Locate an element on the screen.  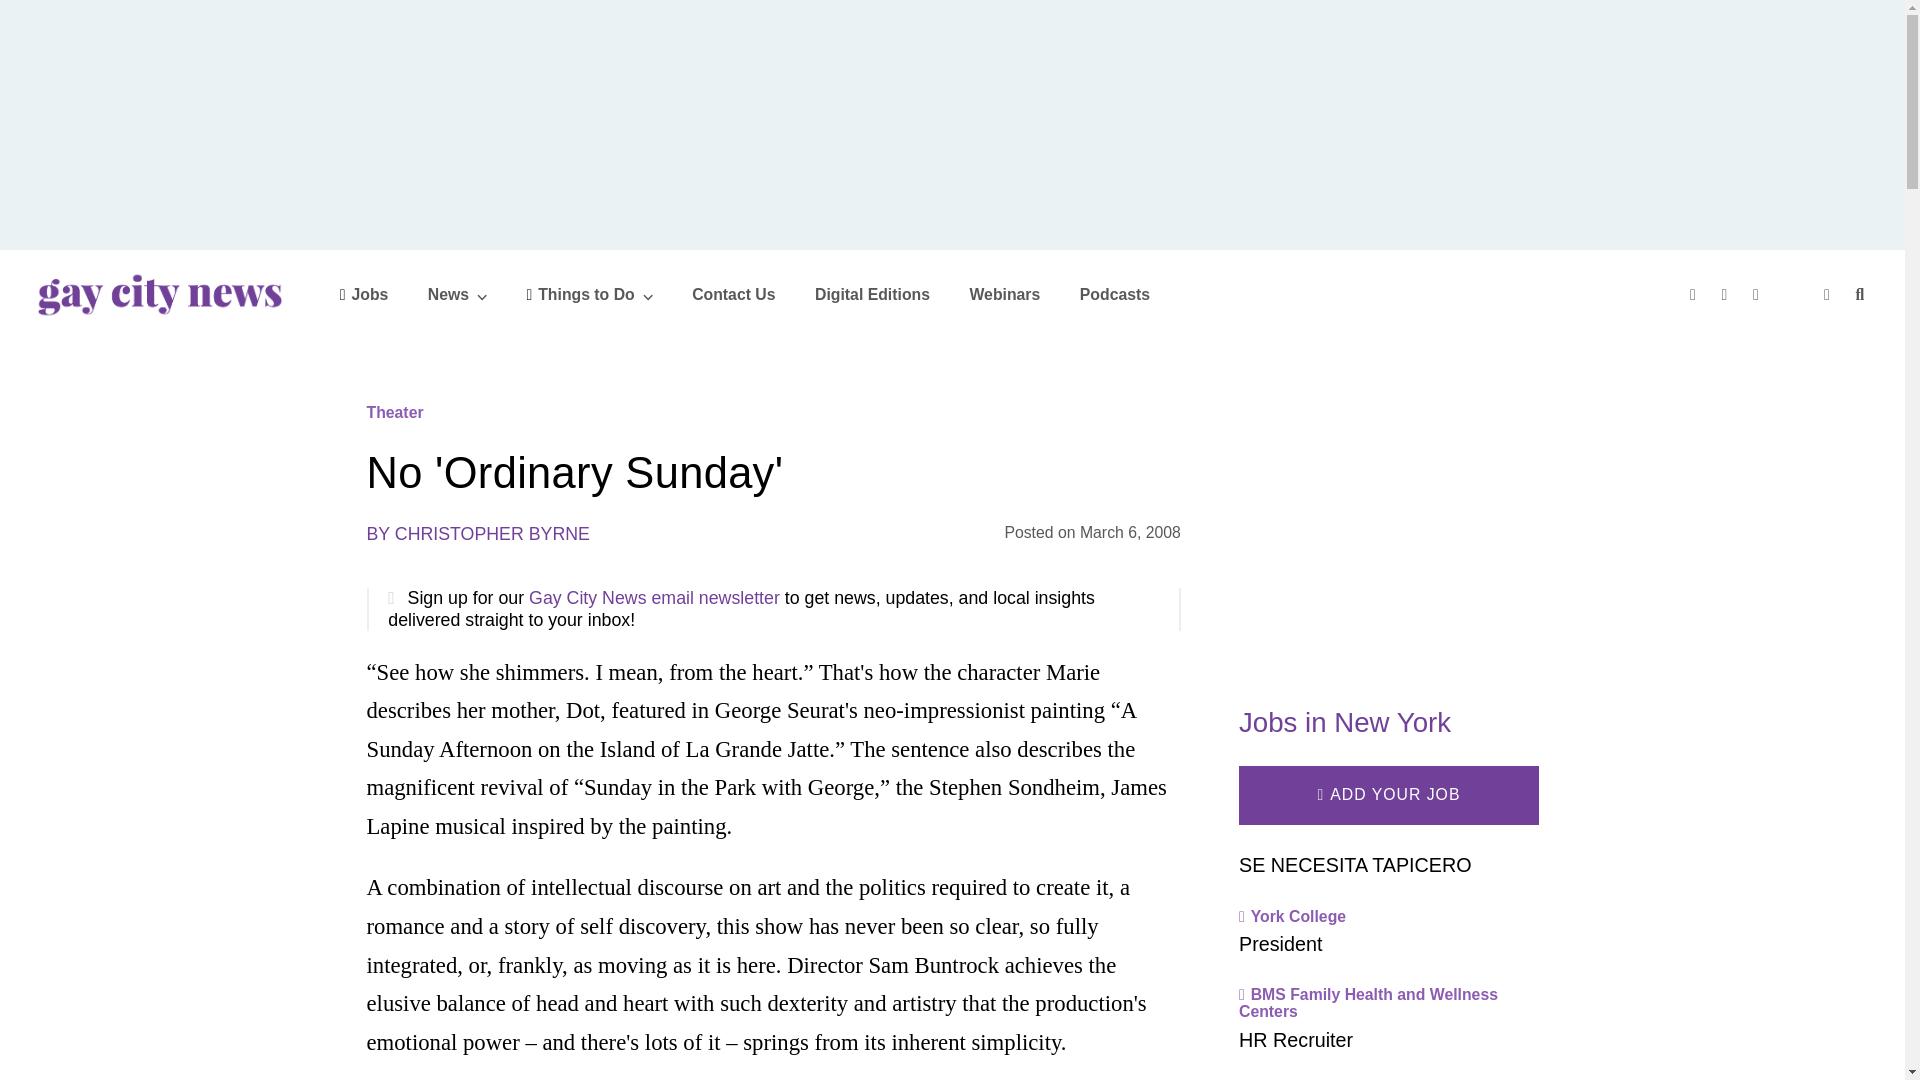
Twitter is located at coordinates (1728, 294).